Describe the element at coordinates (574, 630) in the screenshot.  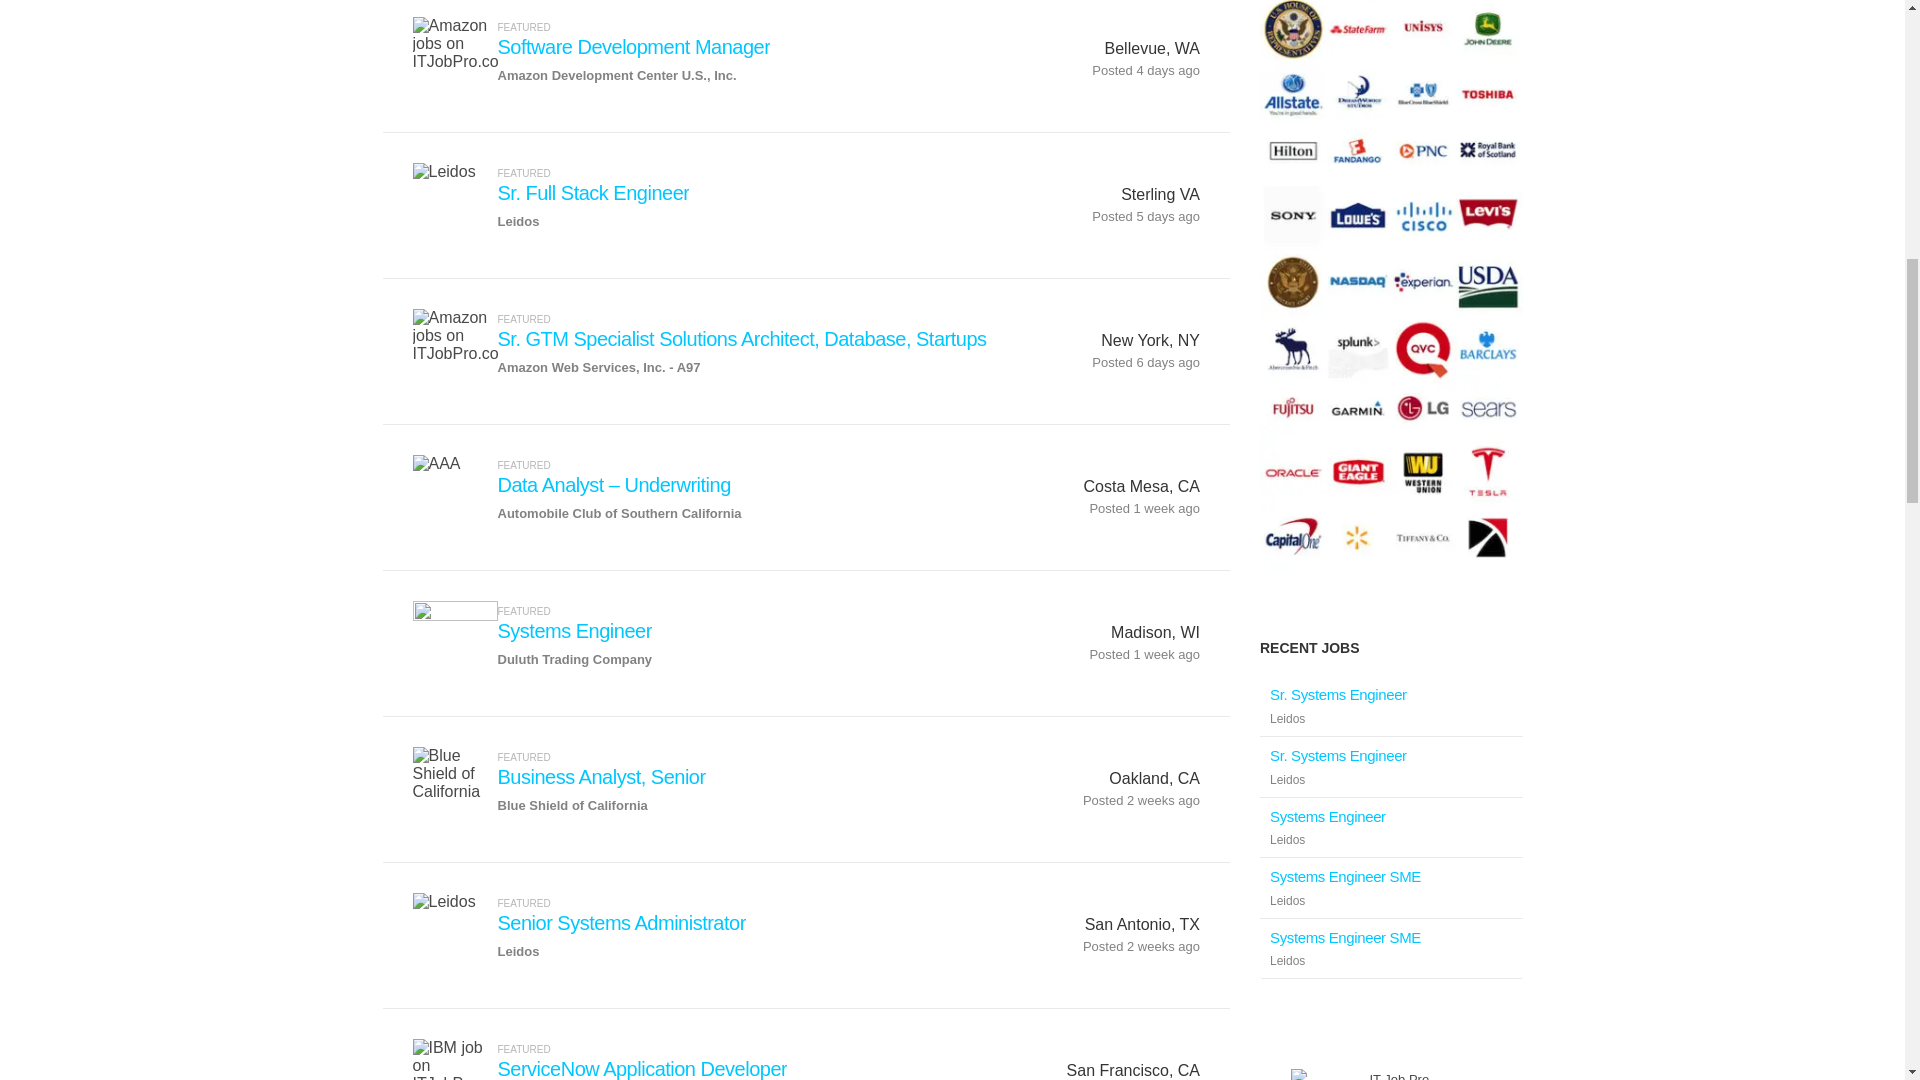
I see `Systems Engineer` at that location.